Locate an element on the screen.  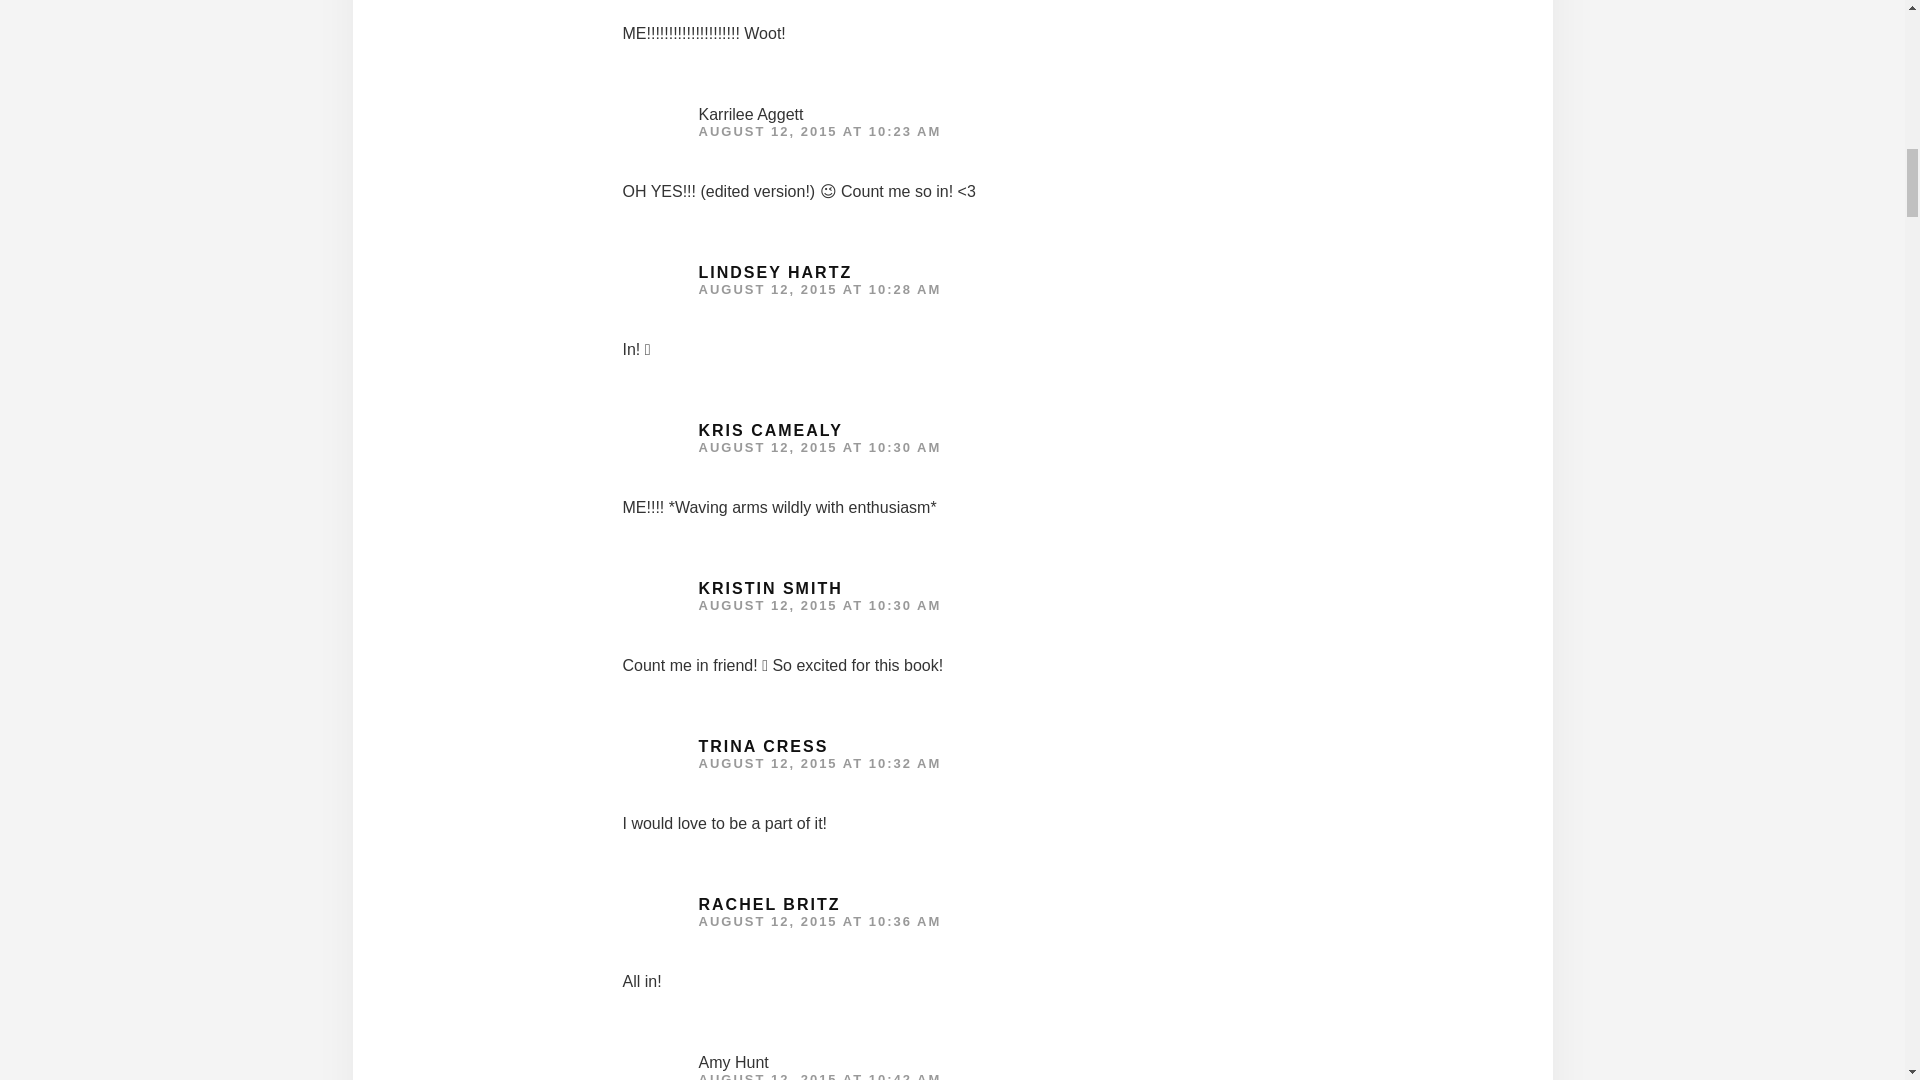
KRISTIN SMITH is located at coordinates (770, 588).